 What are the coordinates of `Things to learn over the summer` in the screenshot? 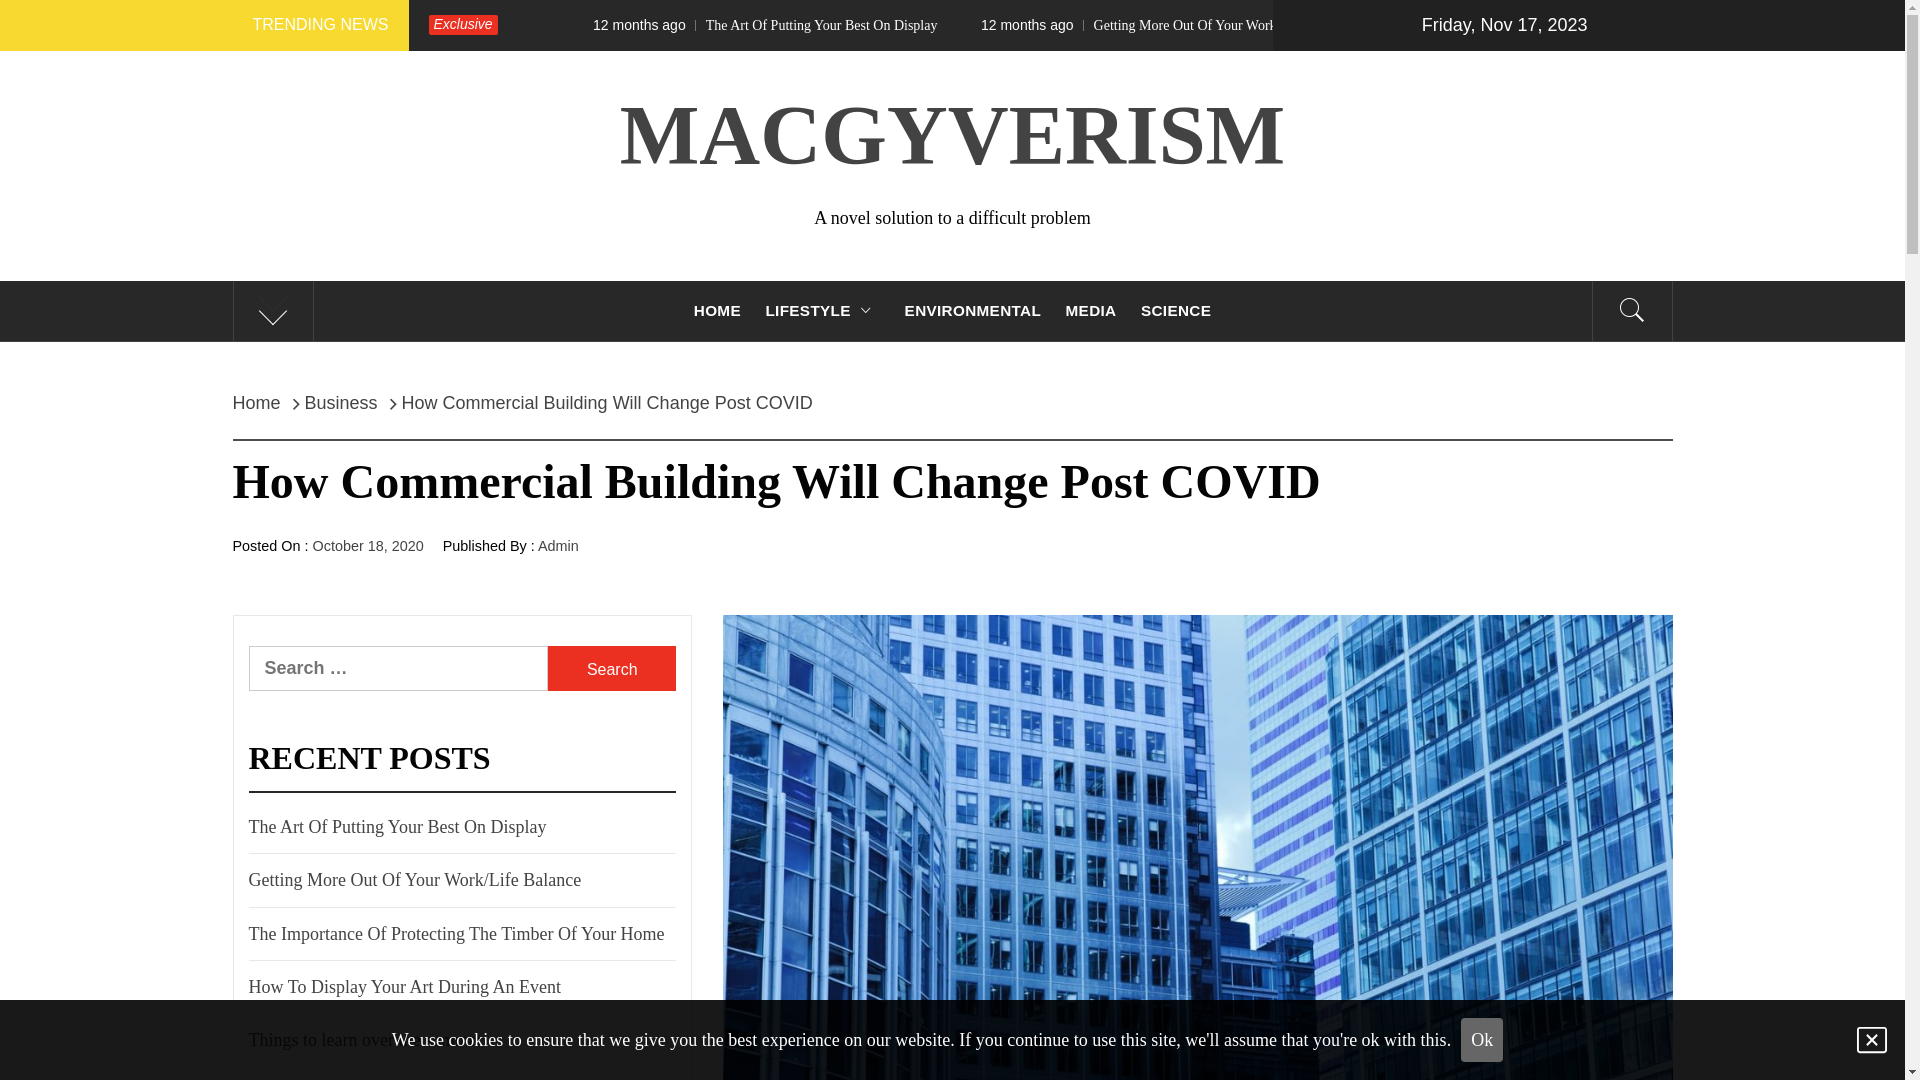 It's located at (365, 1040).